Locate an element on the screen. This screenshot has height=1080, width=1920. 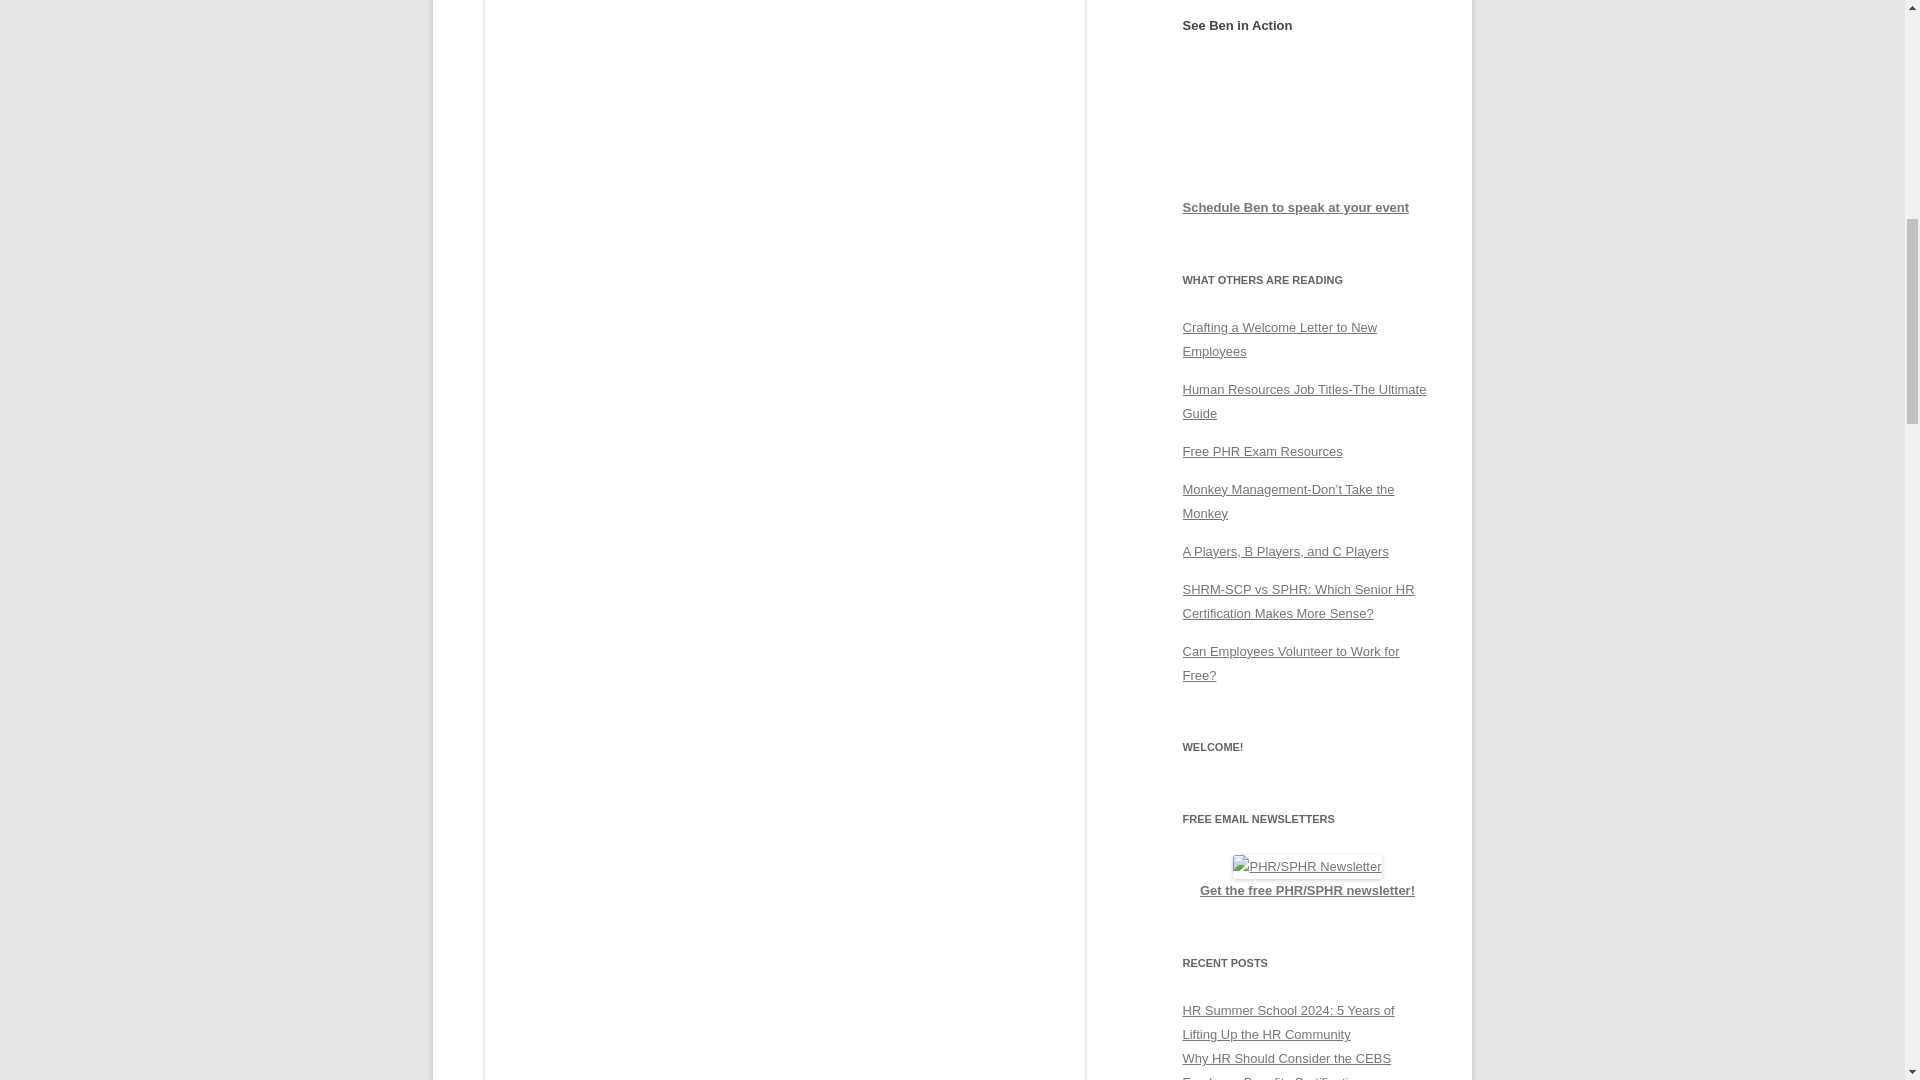
Schedule Ben to speak at your event is located at coordinates (1296, 206).